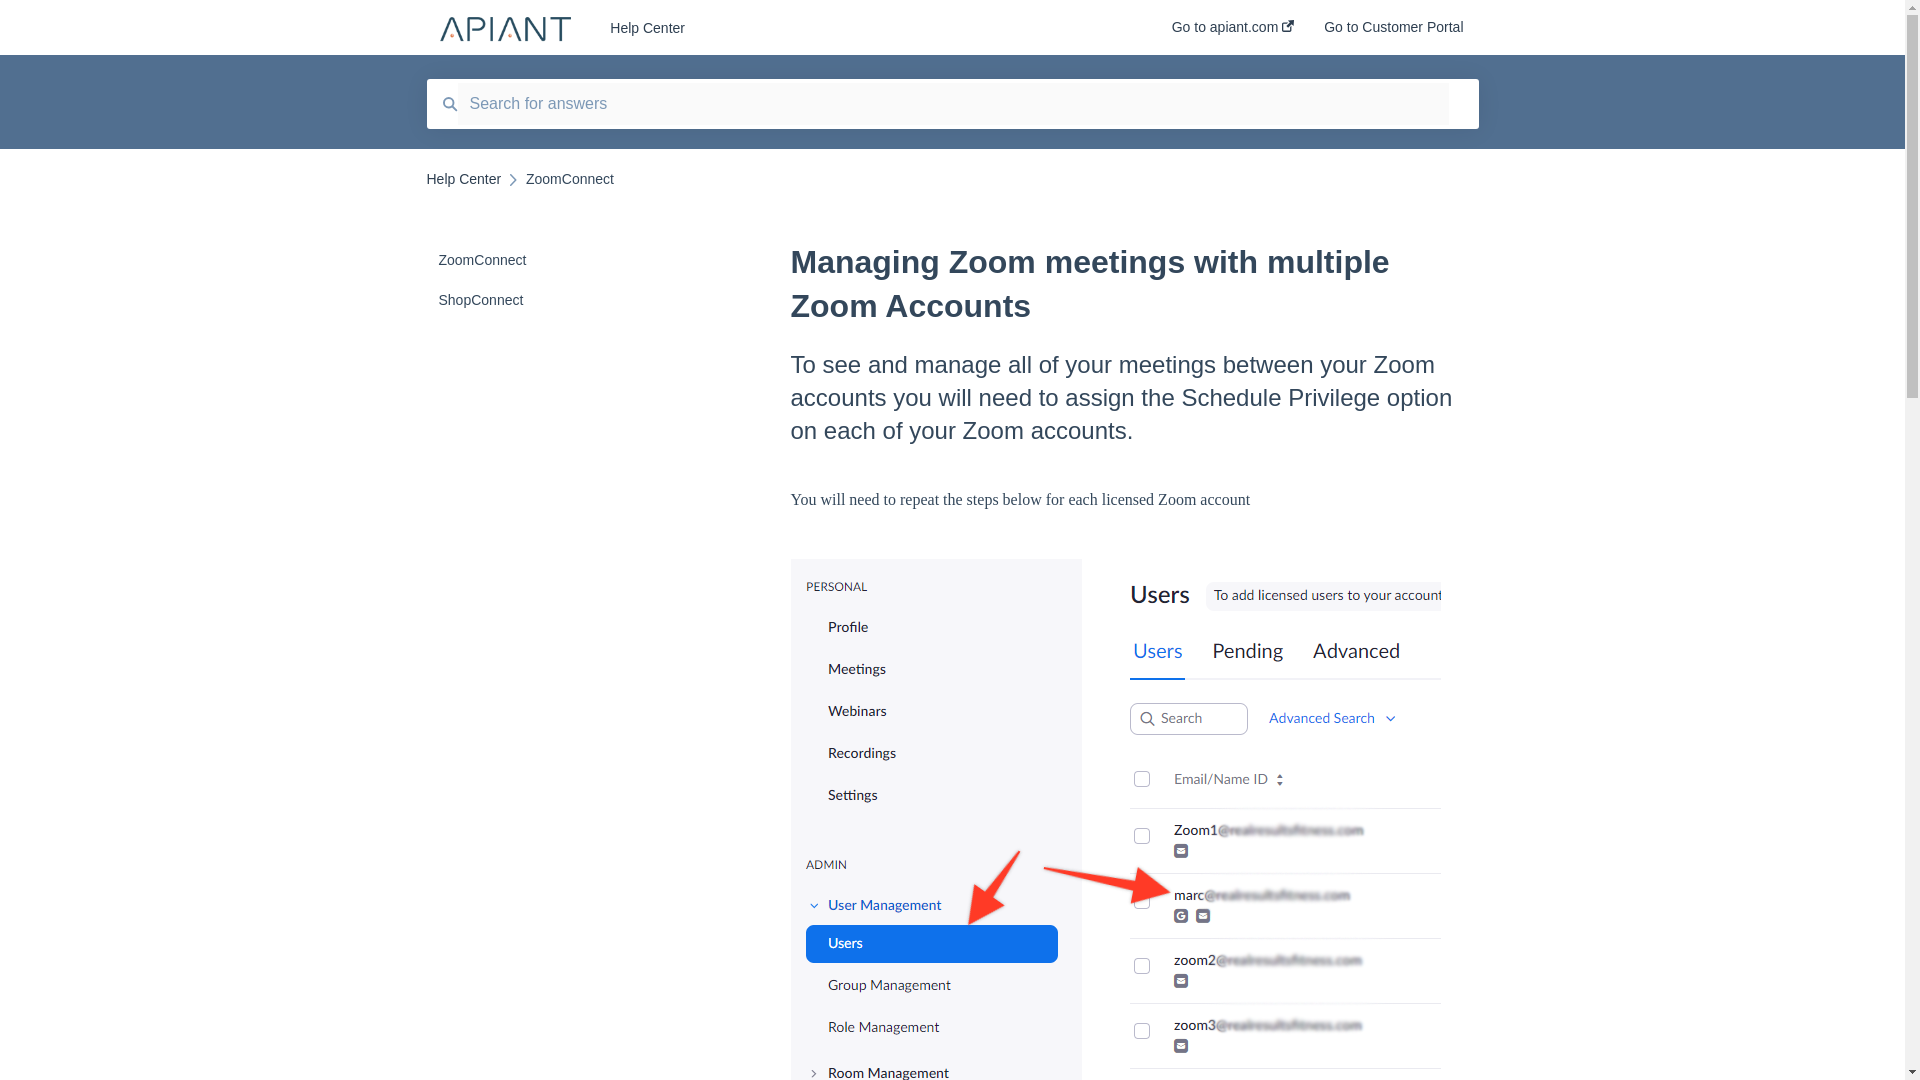 The width and height of the screenshot is (1920, 1080). What do you see at coordinates (546, 299) in the screenshot?
I see `ShopConnect` at bounding box center [546, 299].